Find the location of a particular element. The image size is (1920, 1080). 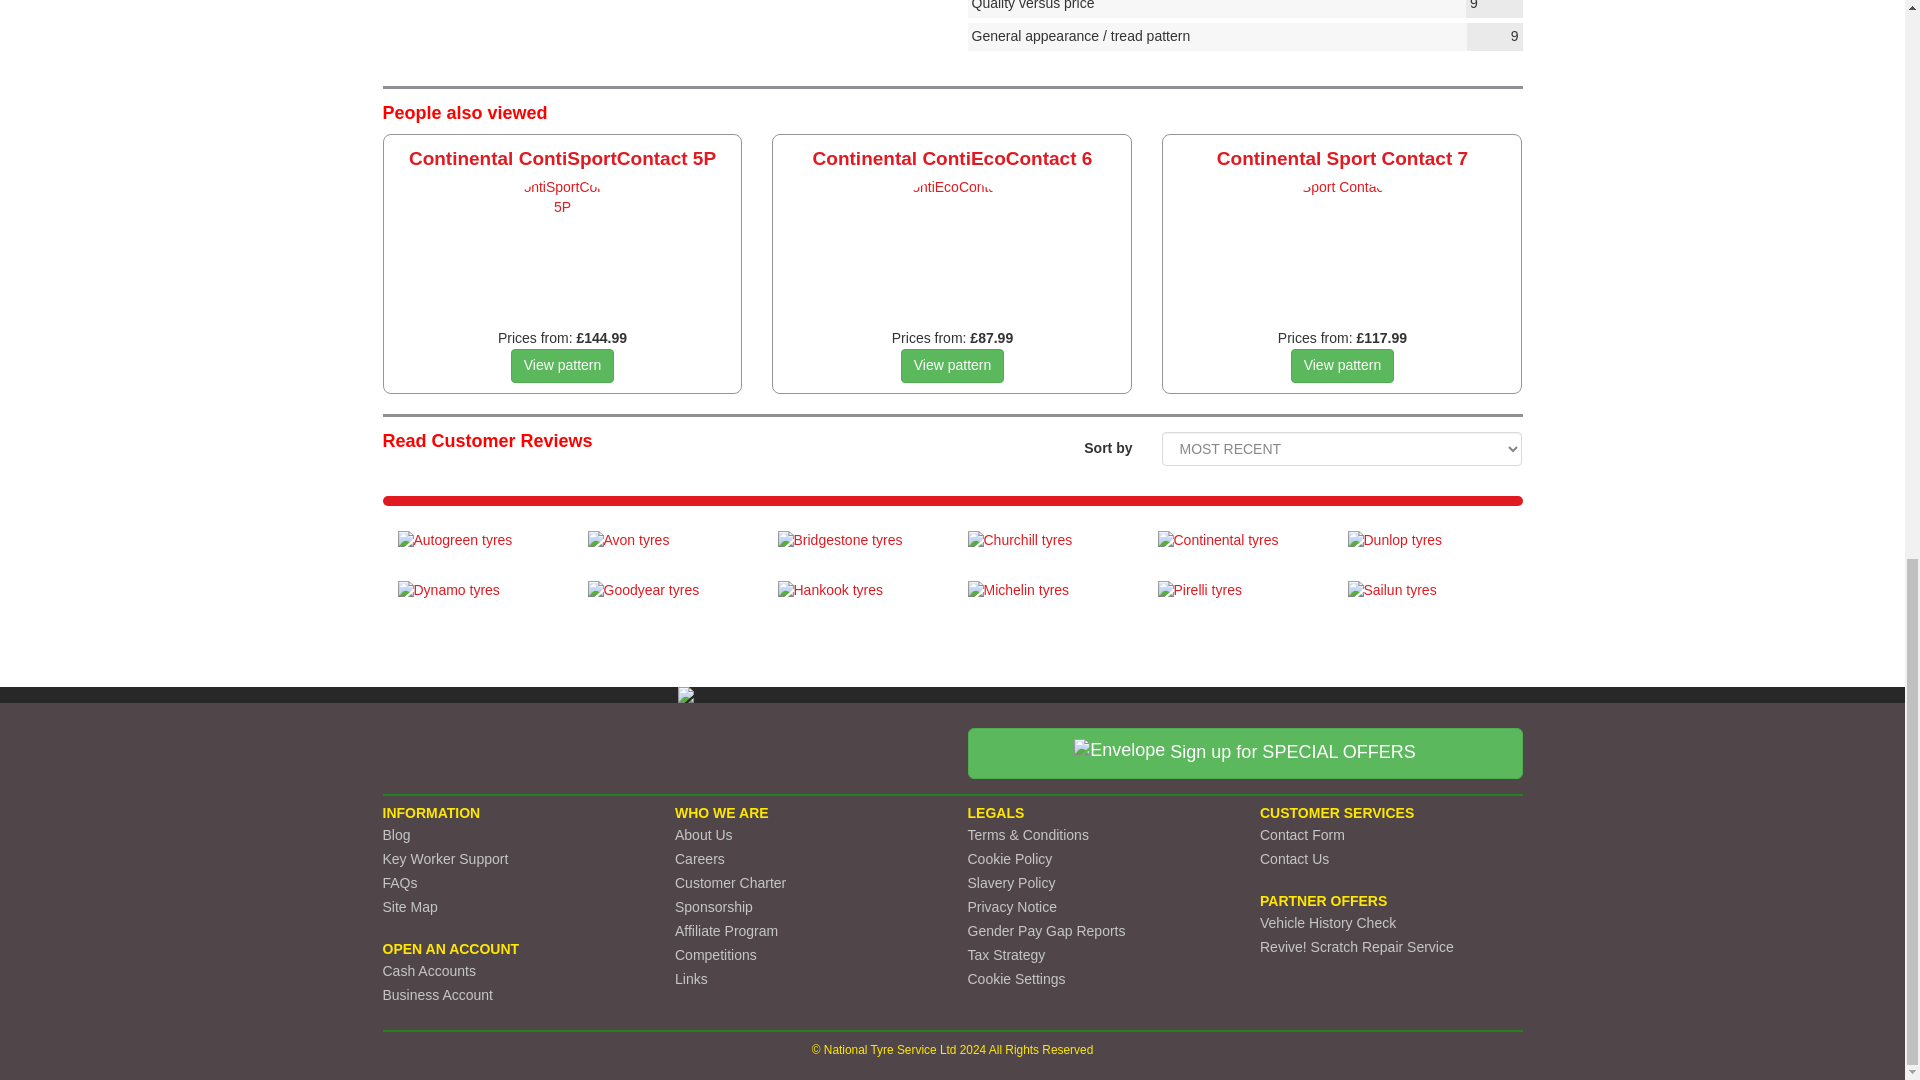

Avon car tyres is located at coordinates (668, 551).